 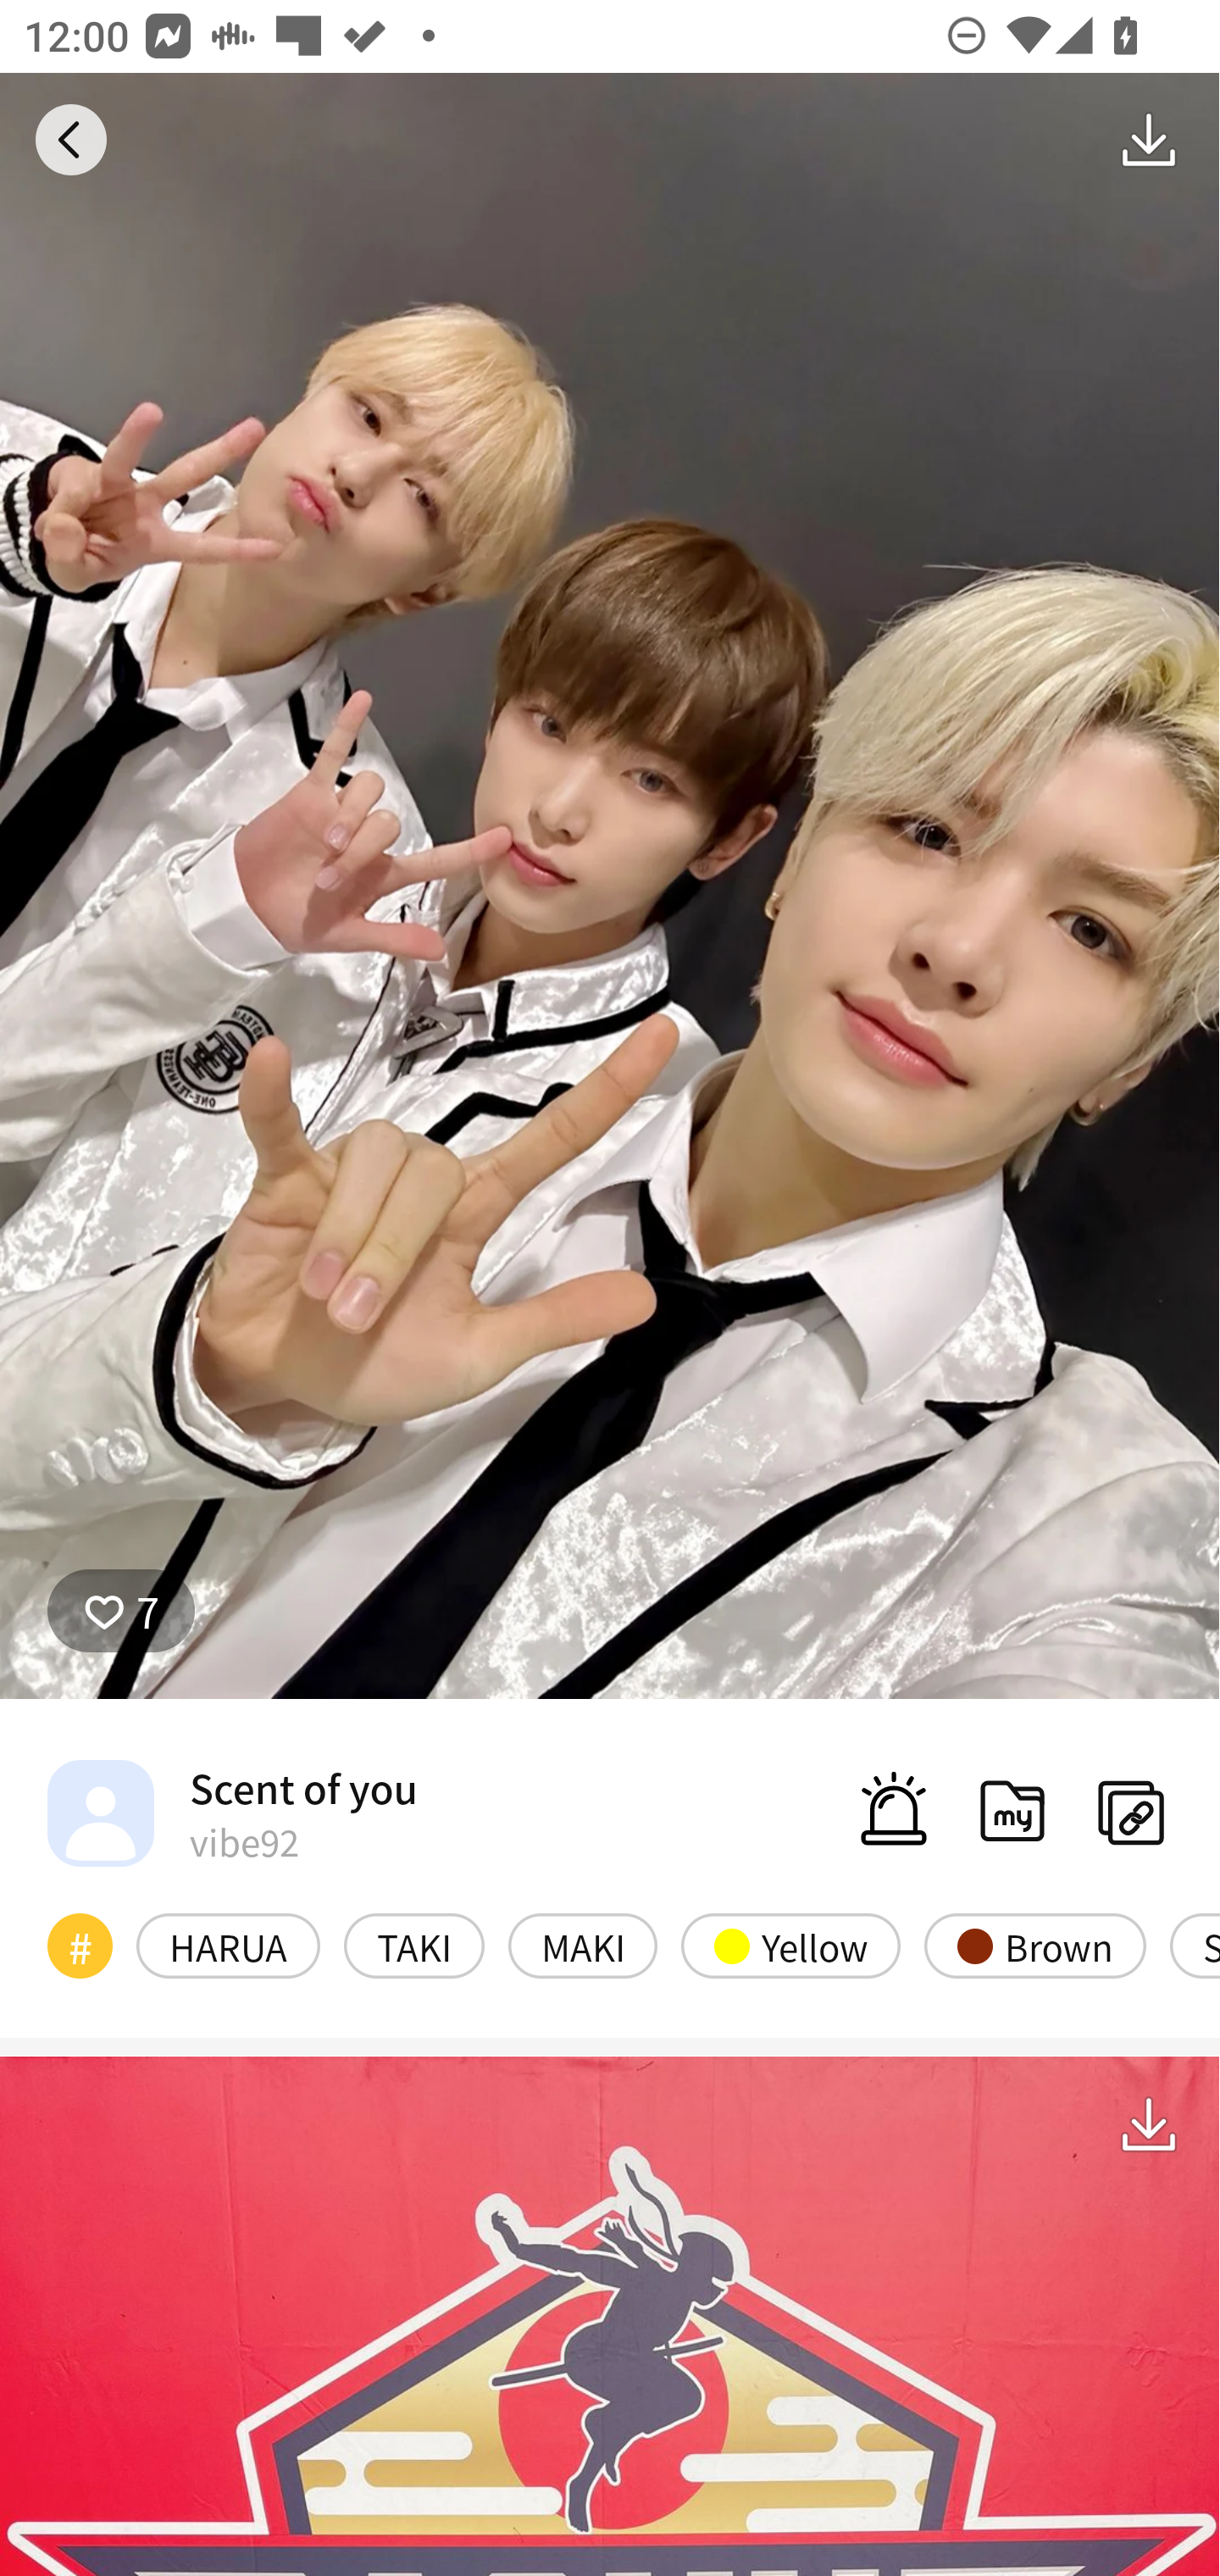 What do you see at coordinates (413, 1946) in the screenshot?
I see `TAKI` at bounding box center [413, 1946].